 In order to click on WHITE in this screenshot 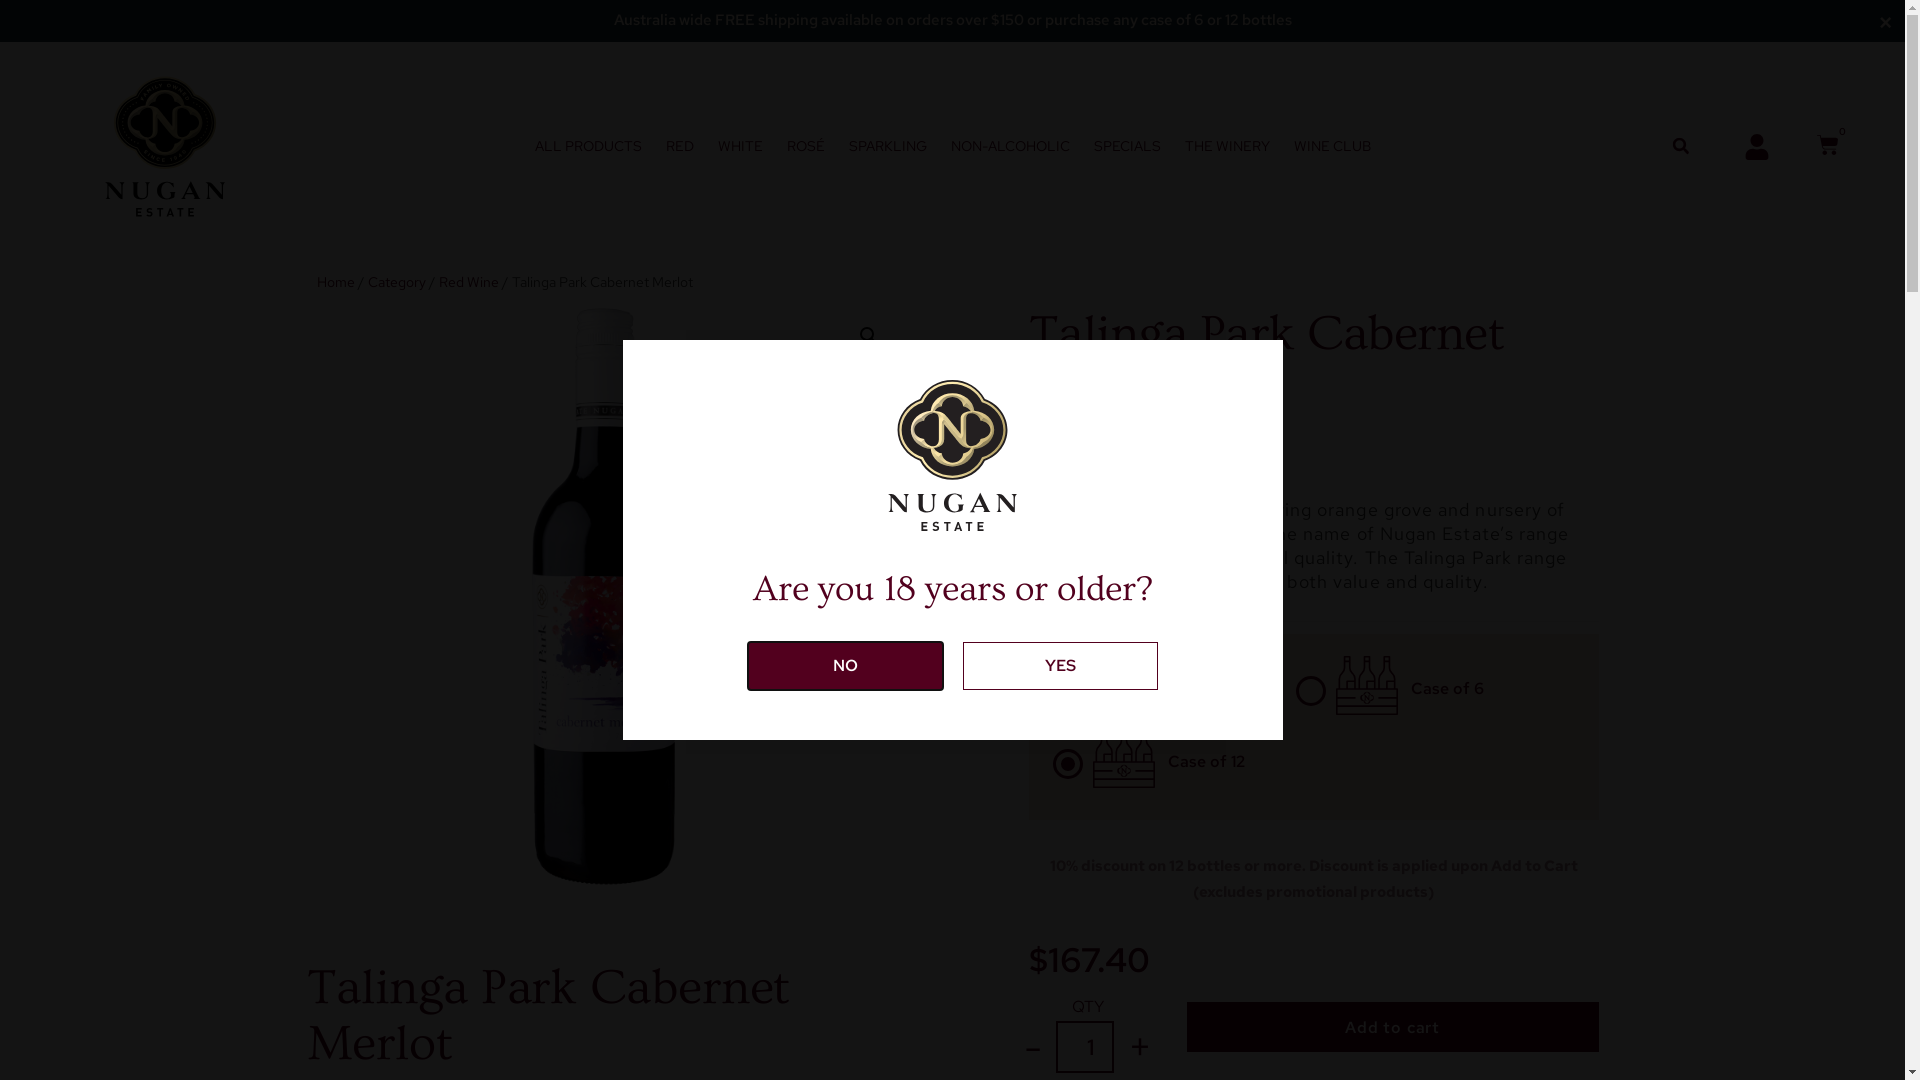, I will do `click(740, 146)`.